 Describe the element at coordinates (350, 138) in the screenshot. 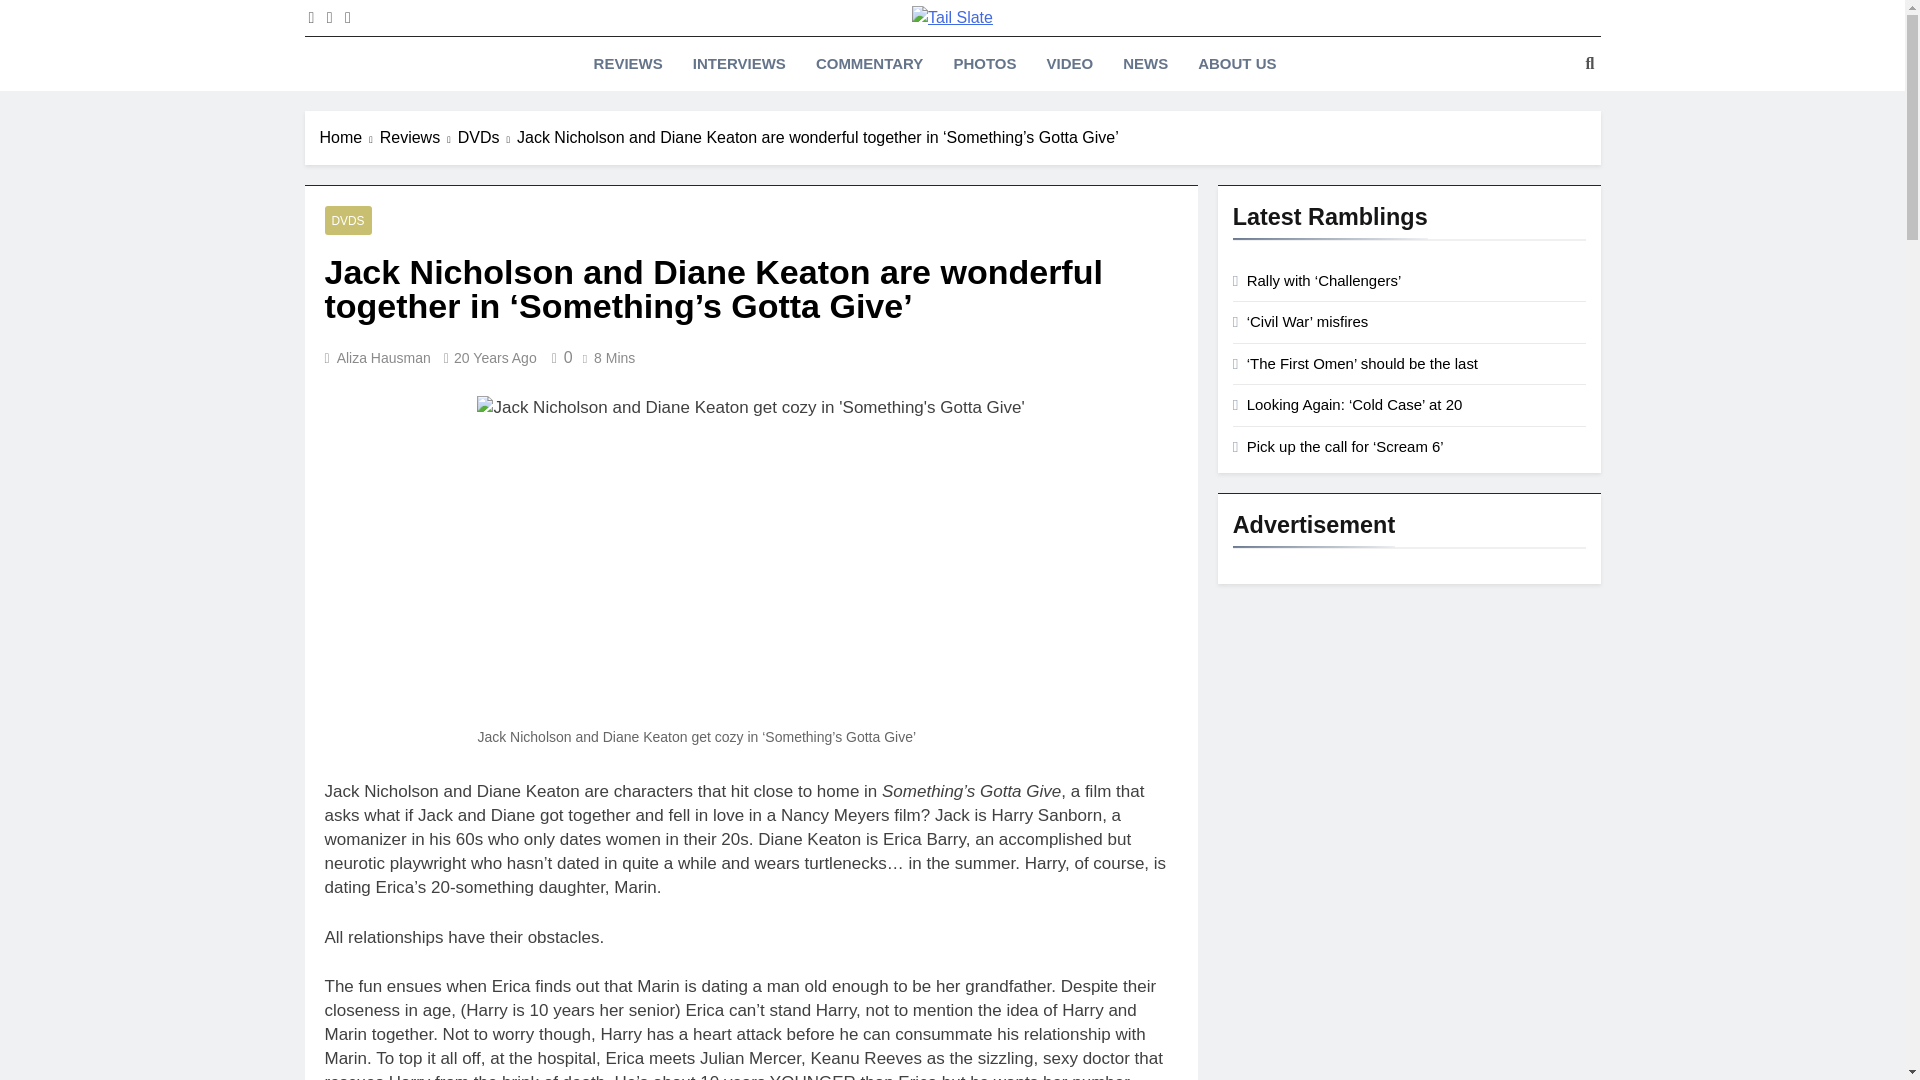

I see `Home` at that location.